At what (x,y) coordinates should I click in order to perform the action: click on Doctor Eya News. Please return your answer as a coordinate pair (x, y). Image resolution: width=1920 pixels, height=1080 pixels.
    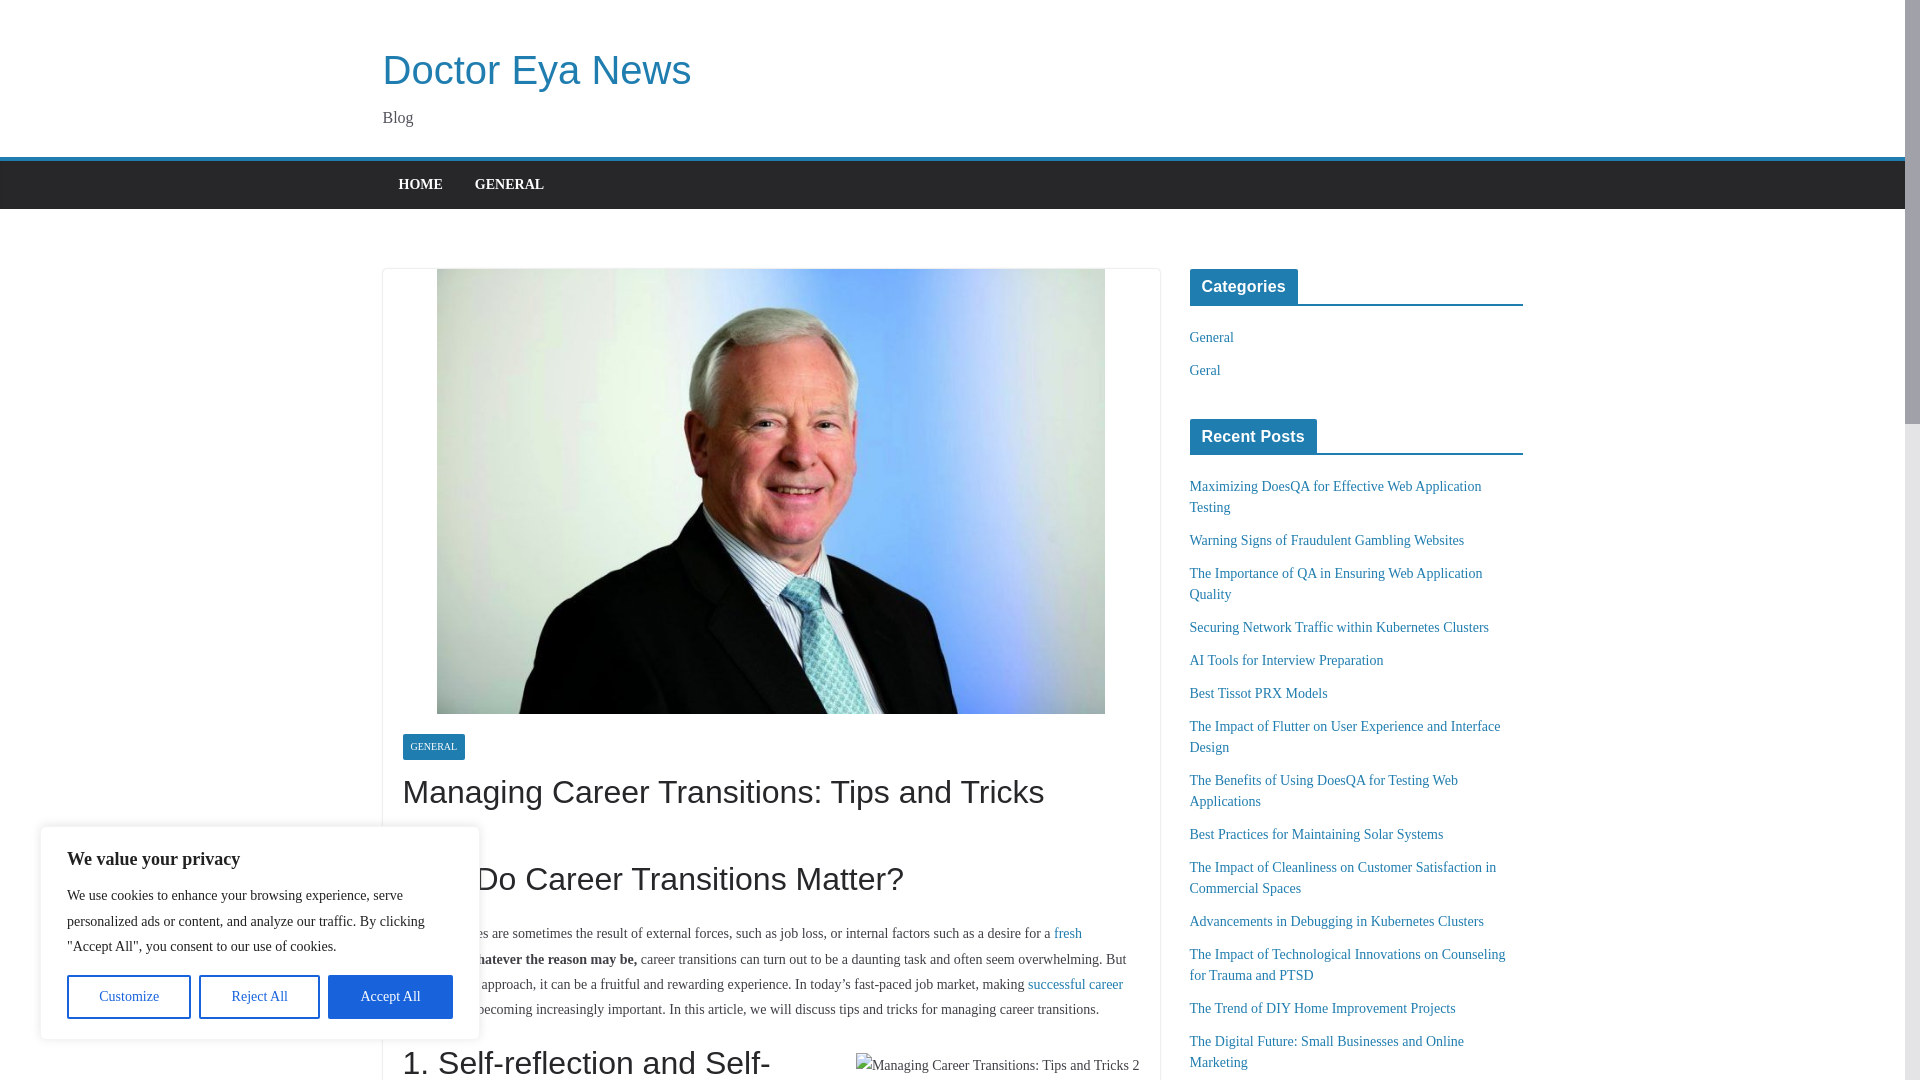
    Looking at the image, I should click on (536, 69).